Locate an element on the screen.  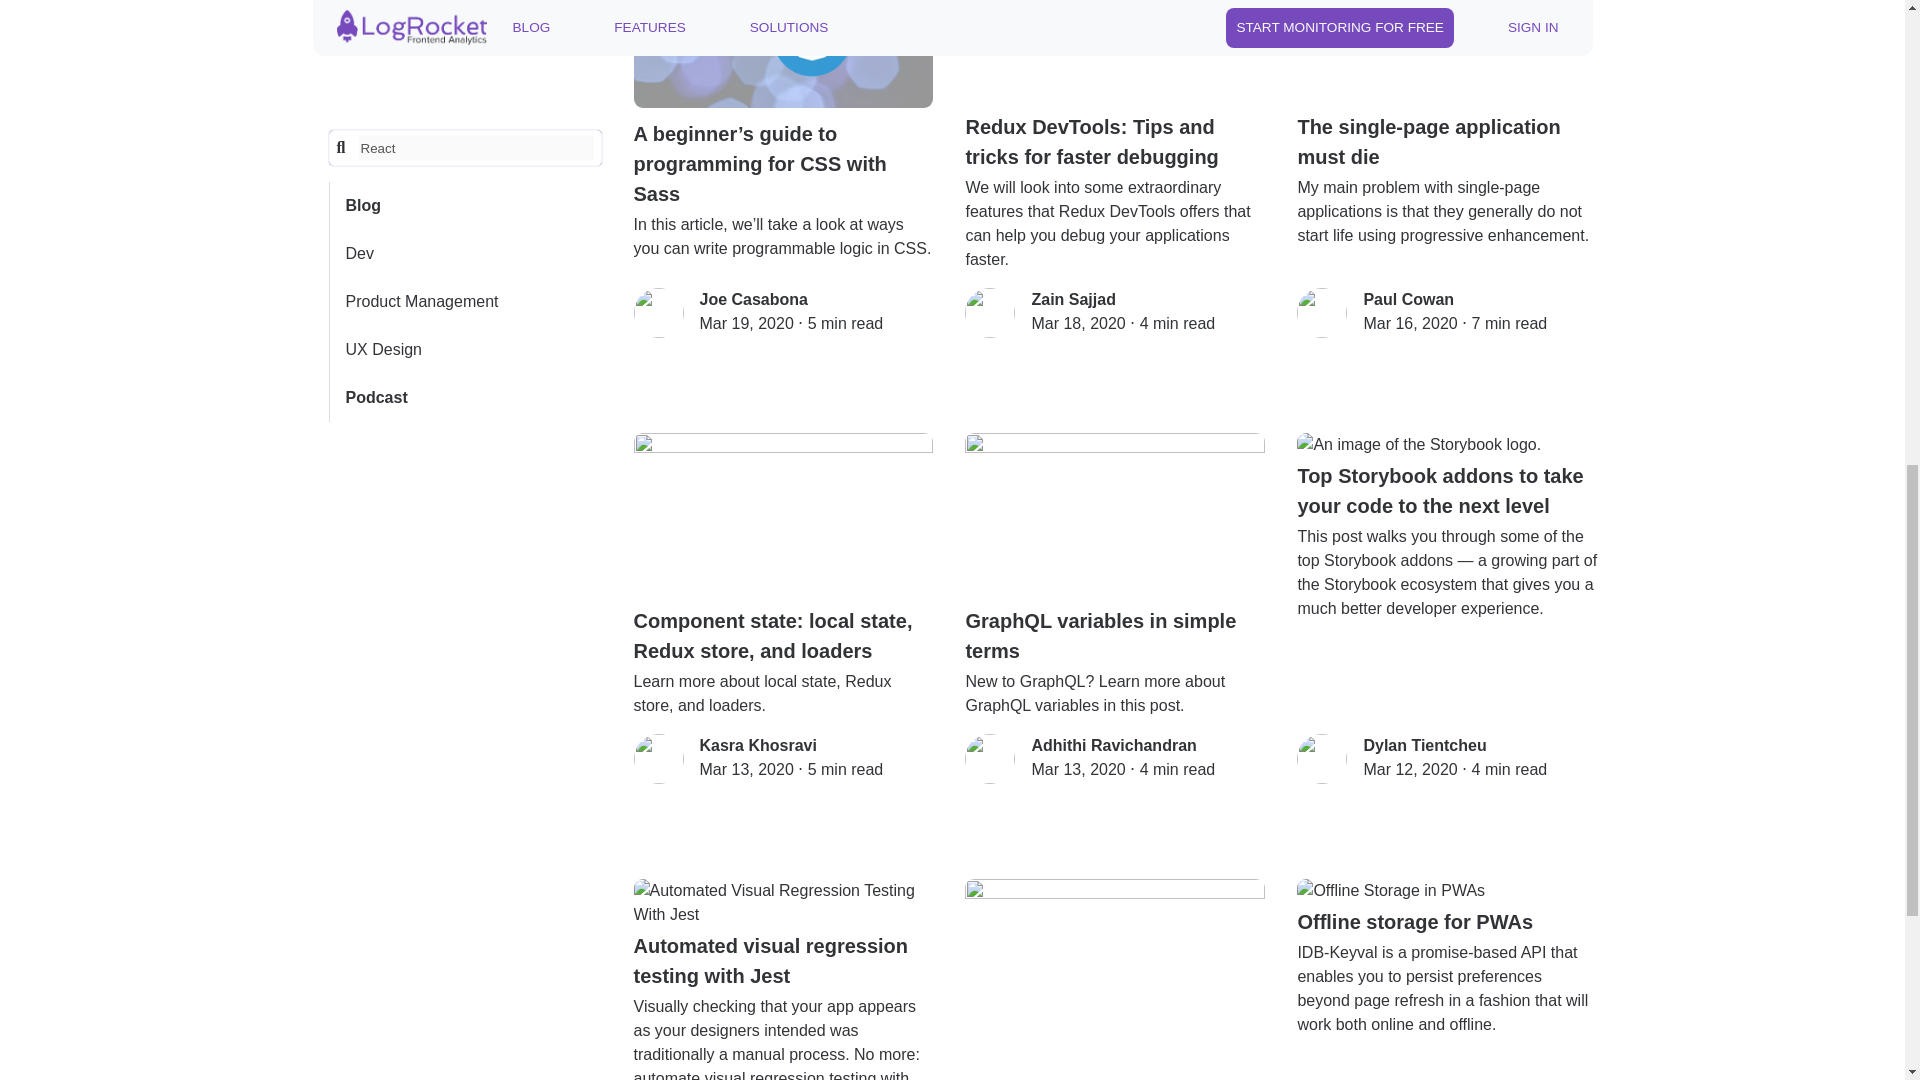
Component state: local state, Redux store, and loaders is located at coordinates (783, 550).